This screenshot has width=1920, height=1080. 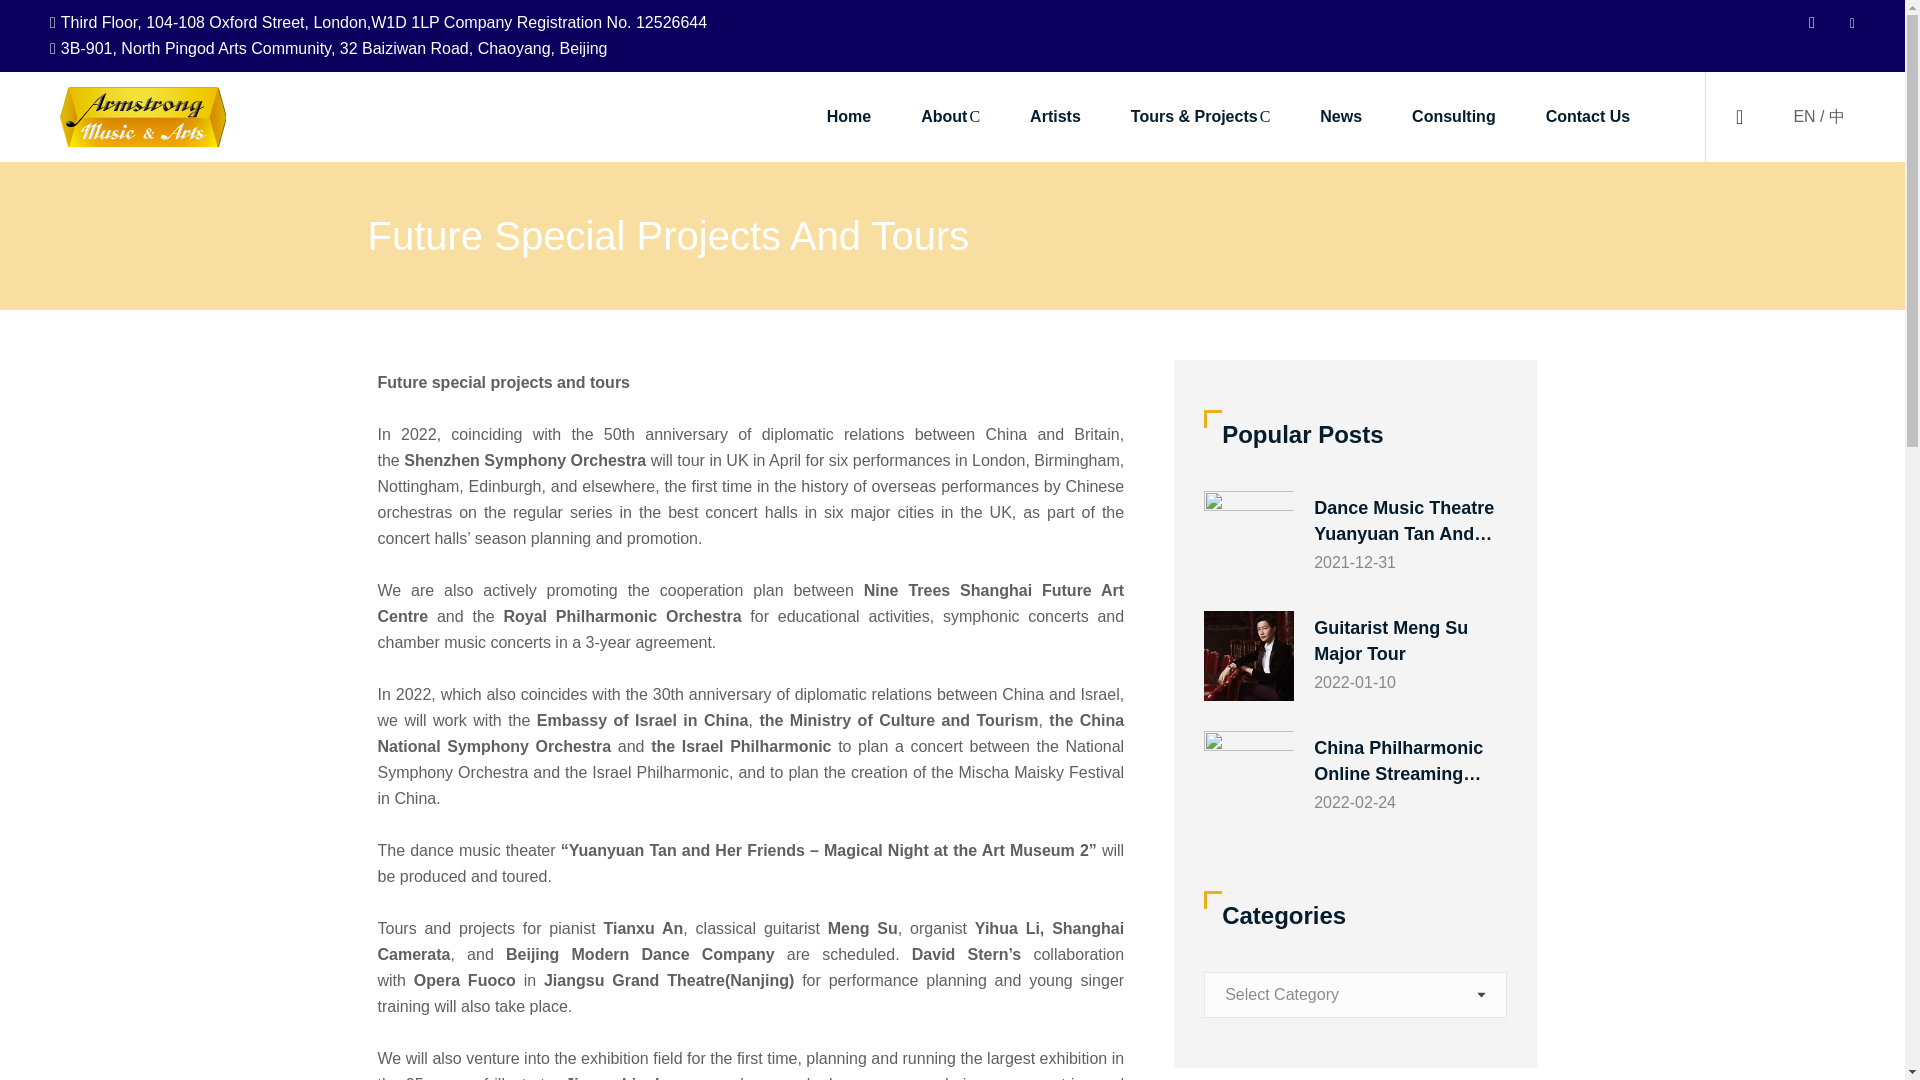 I want to click on Contact Us, so click(x=1588, y=117).